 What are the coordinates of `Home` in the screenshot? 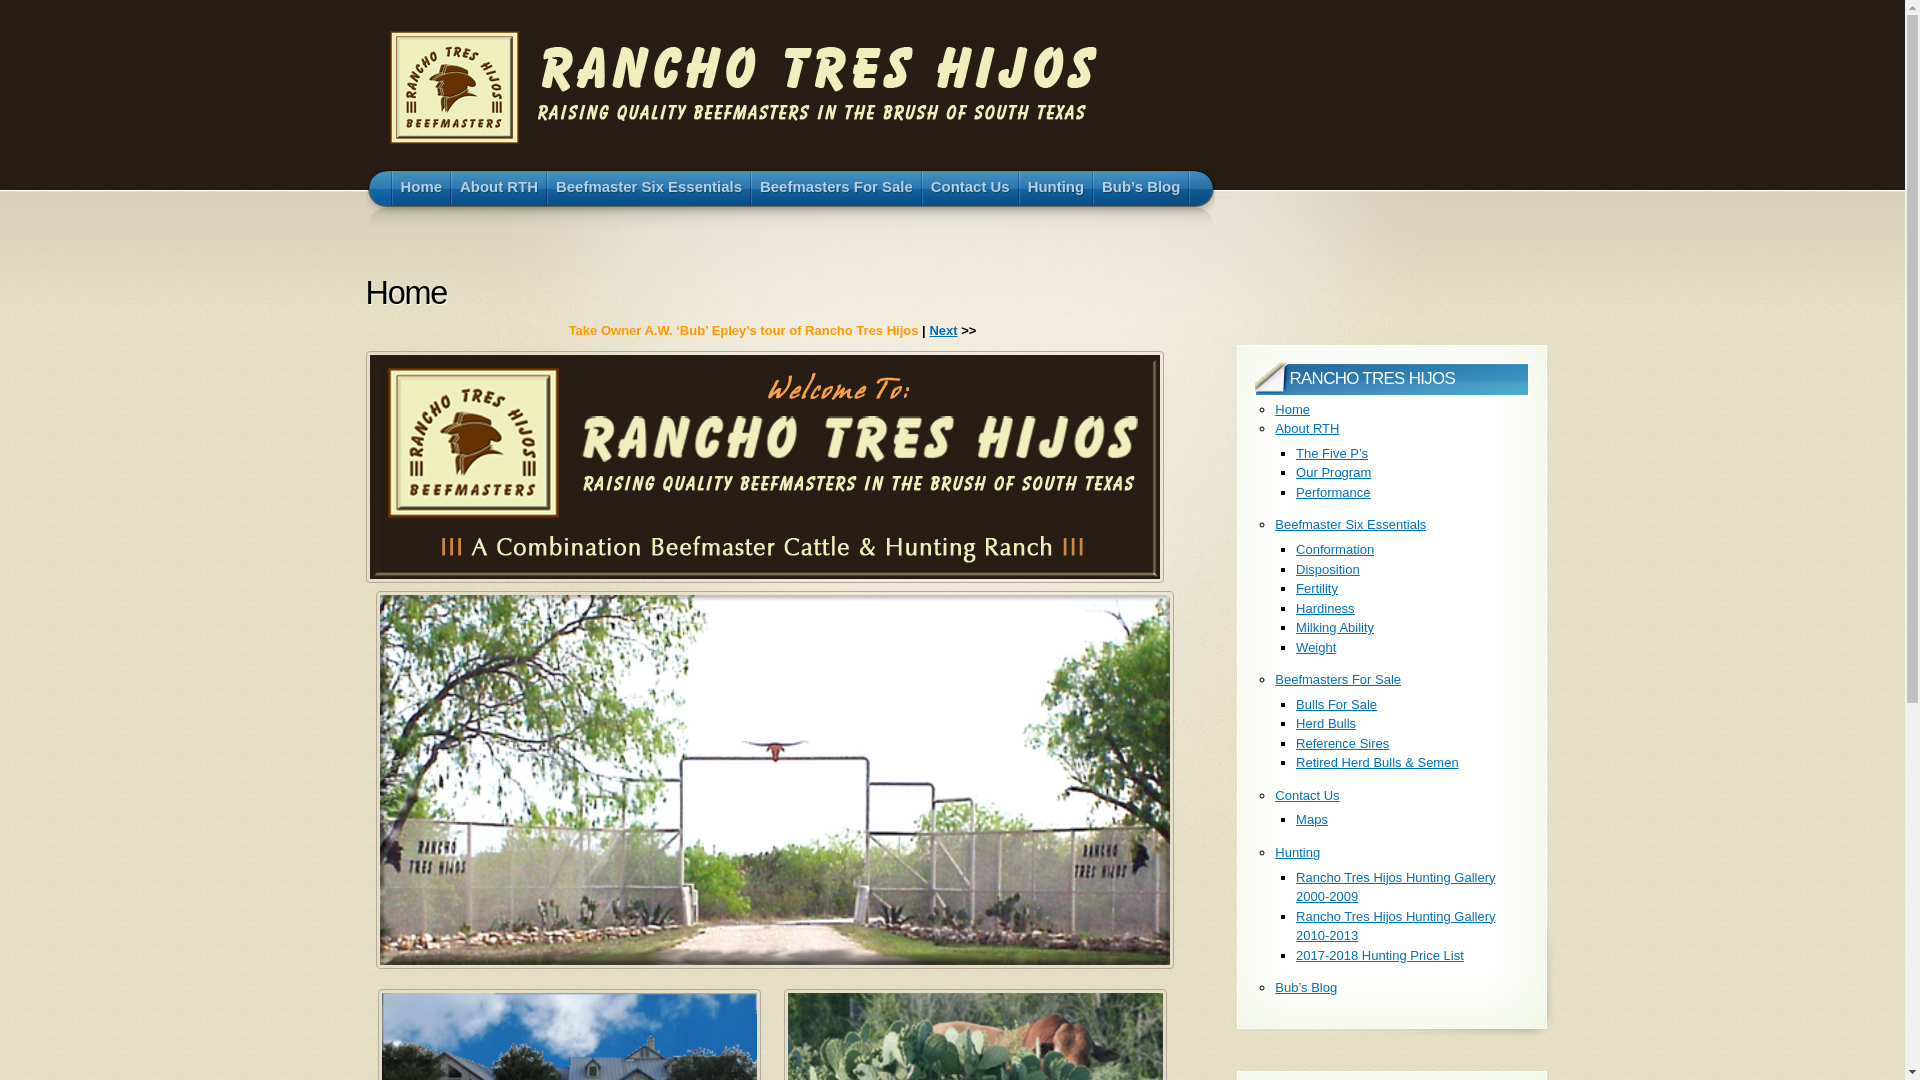 It's located at (421, 188).